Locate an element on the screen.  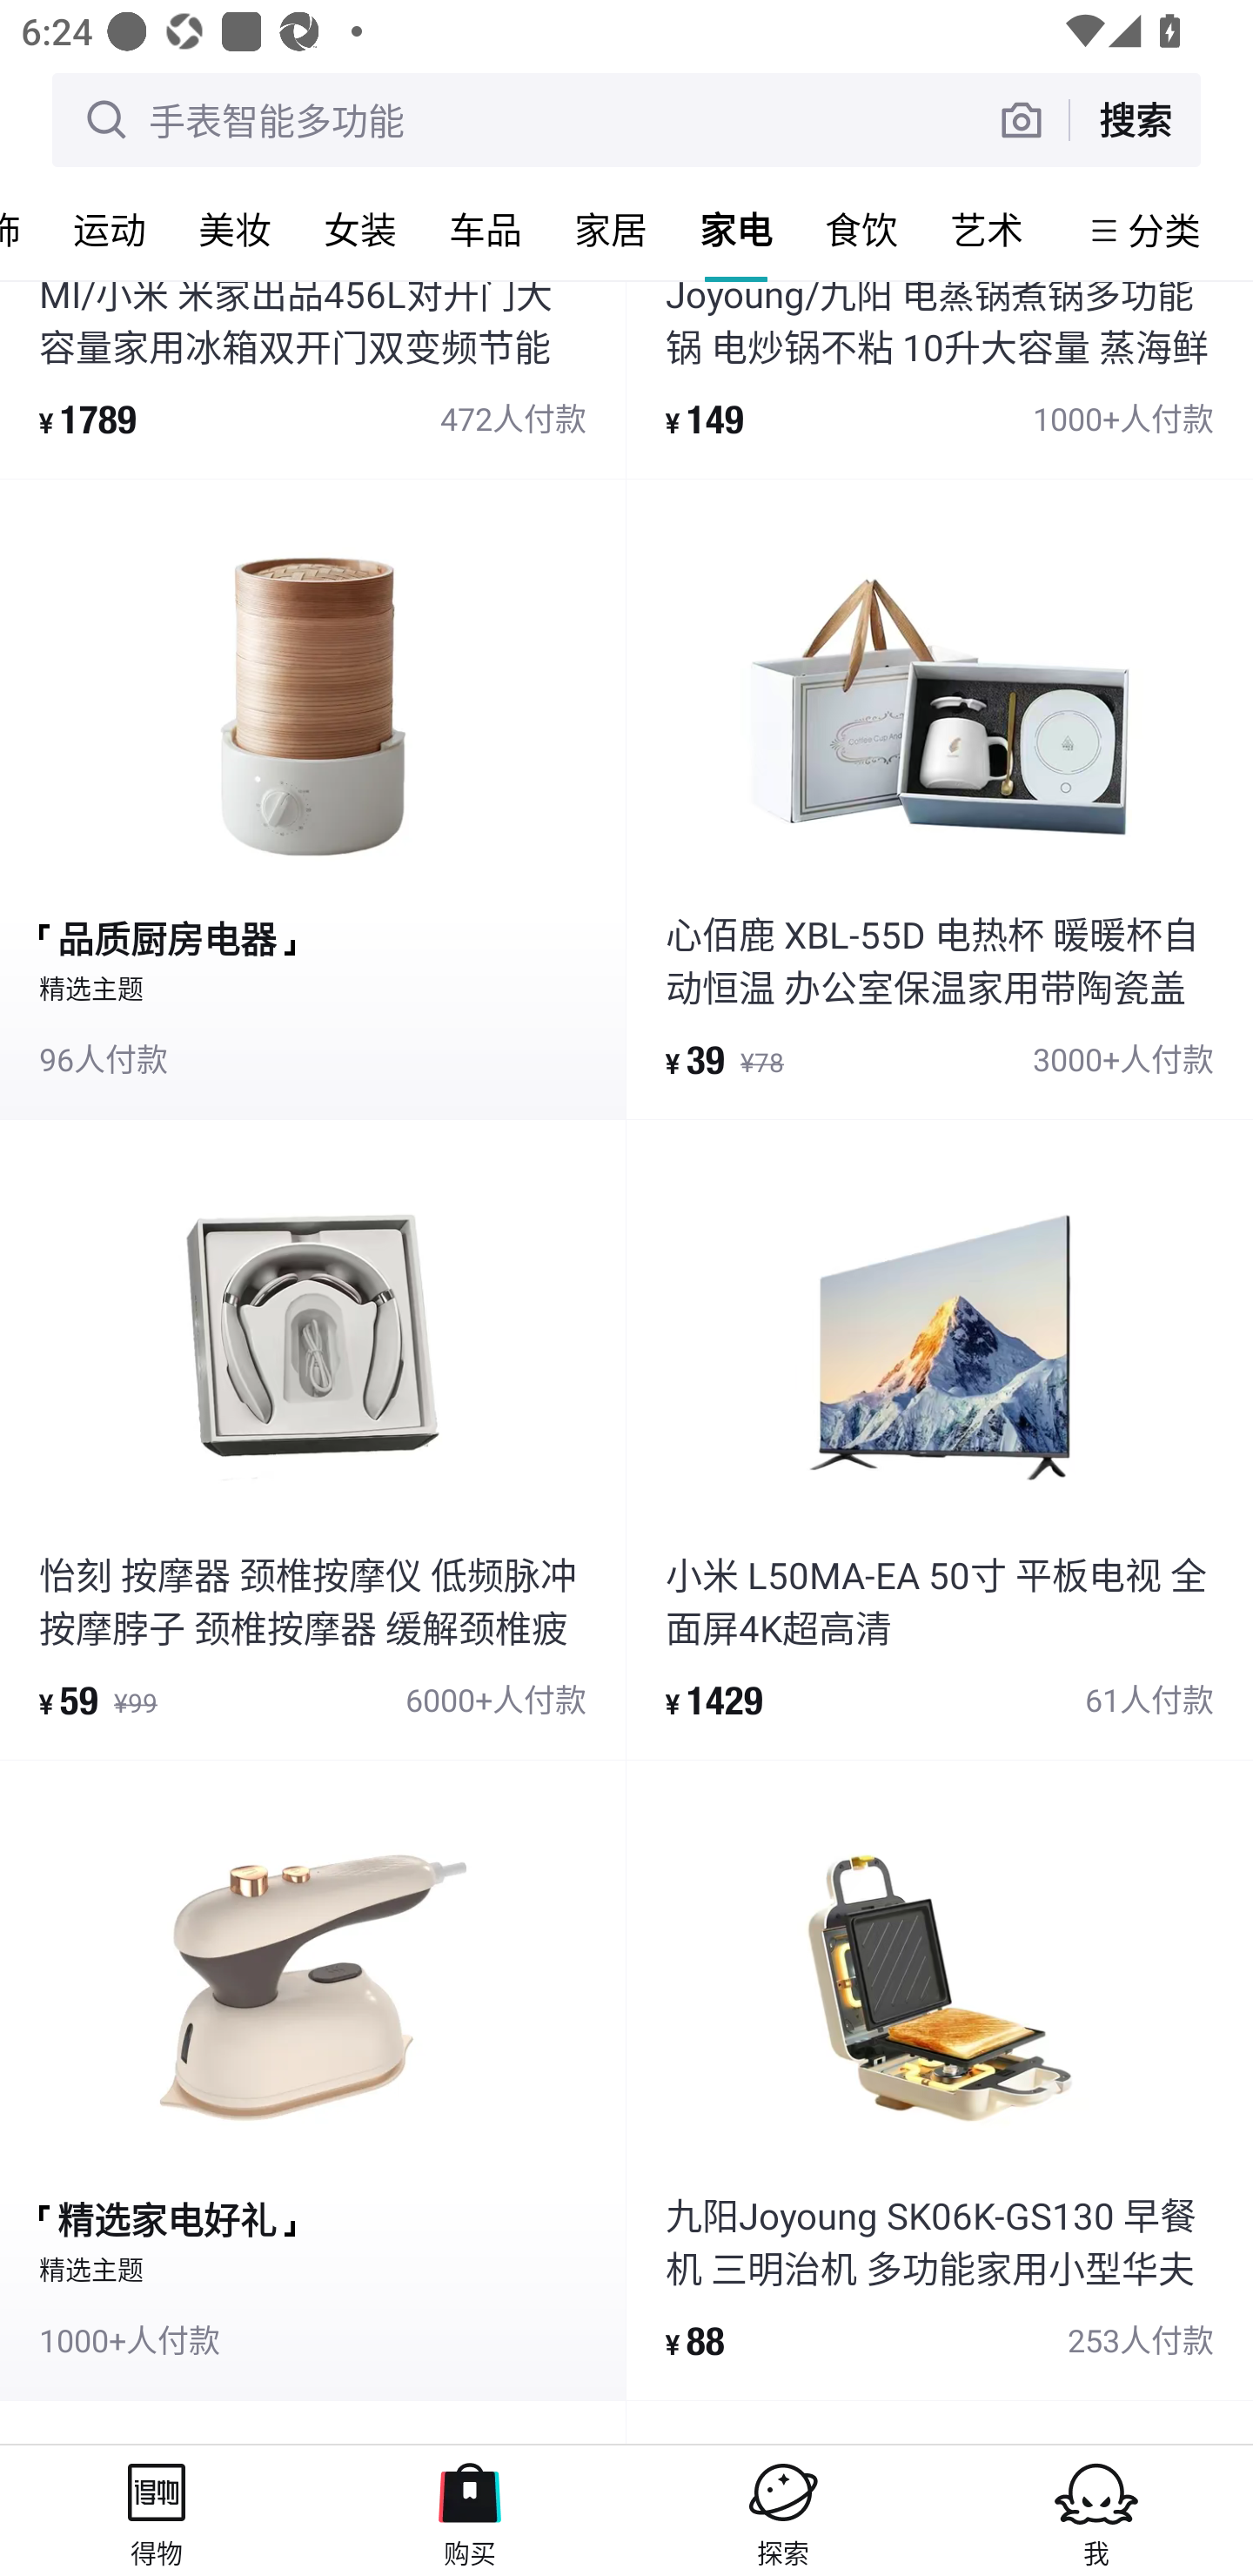
购买 is located at coordinates (470, 2510).